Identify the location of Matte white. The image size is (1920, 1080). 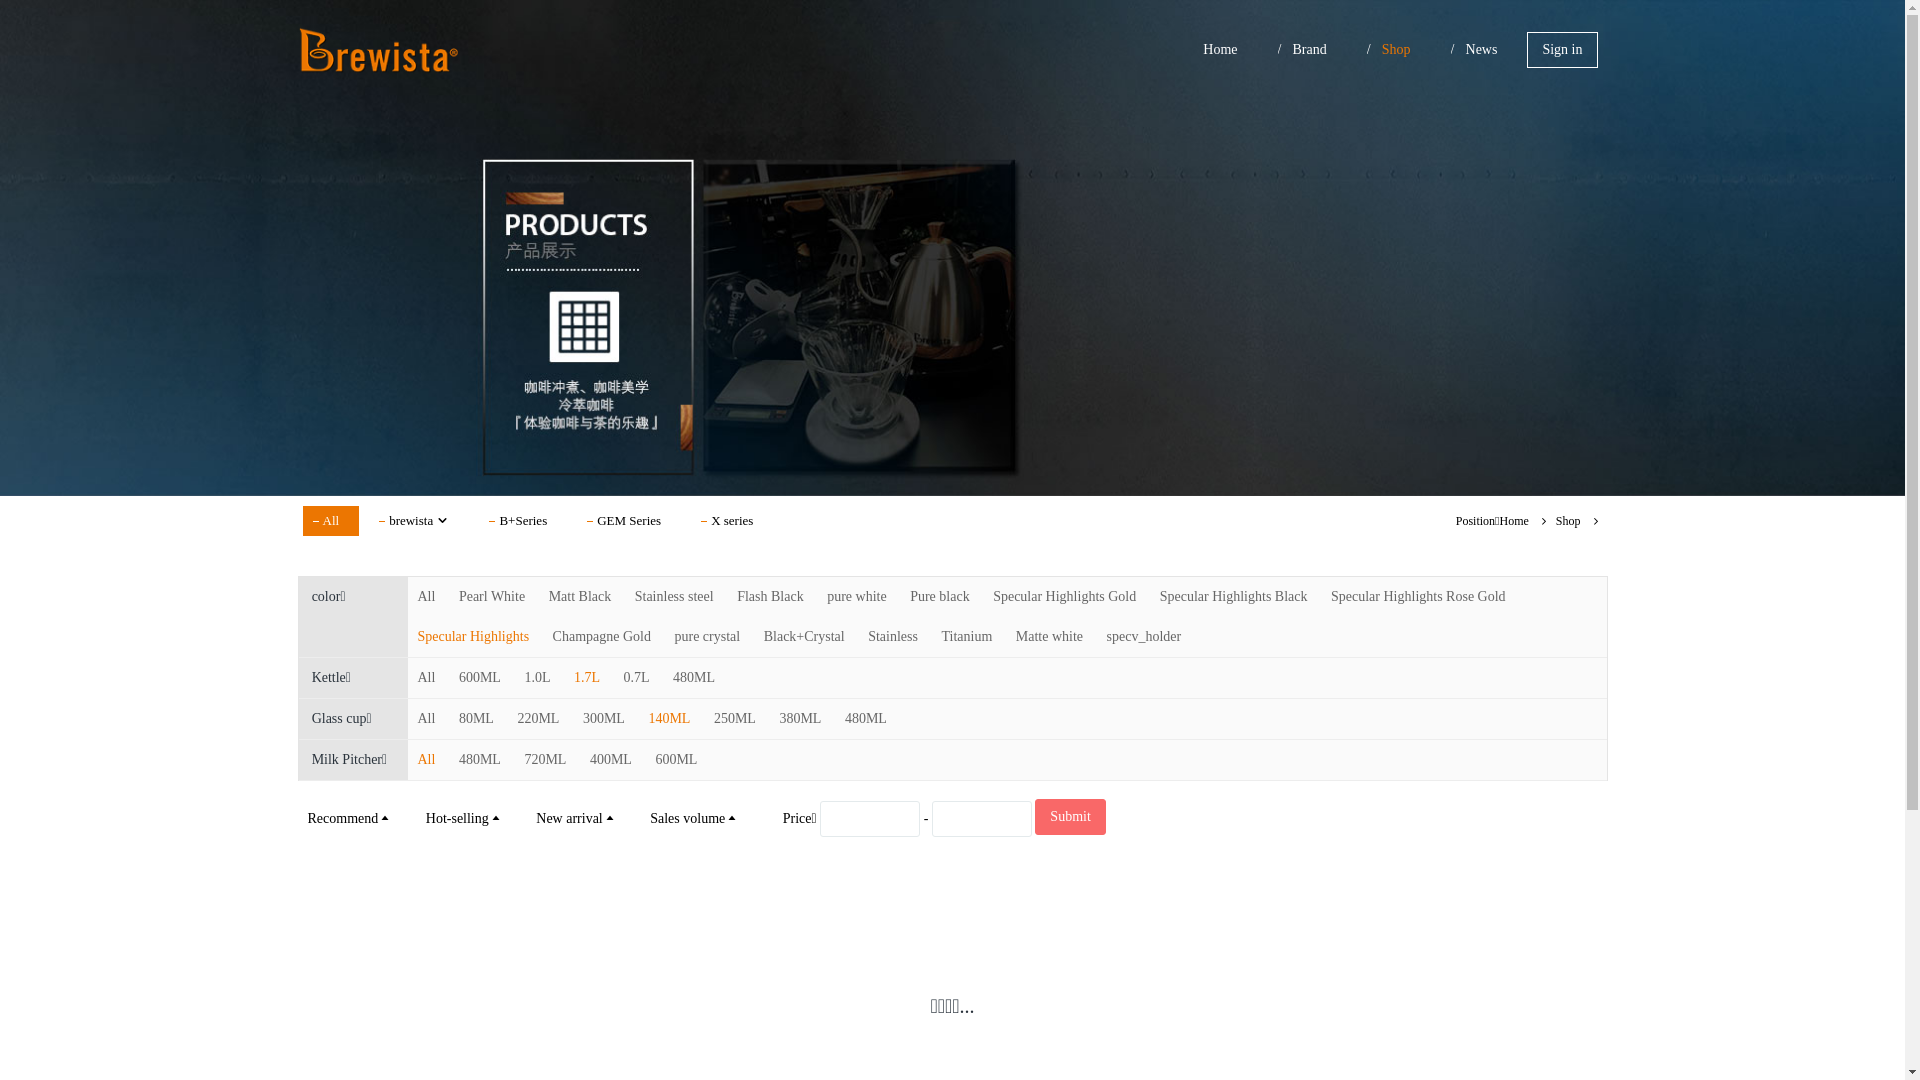
(1050, 636).